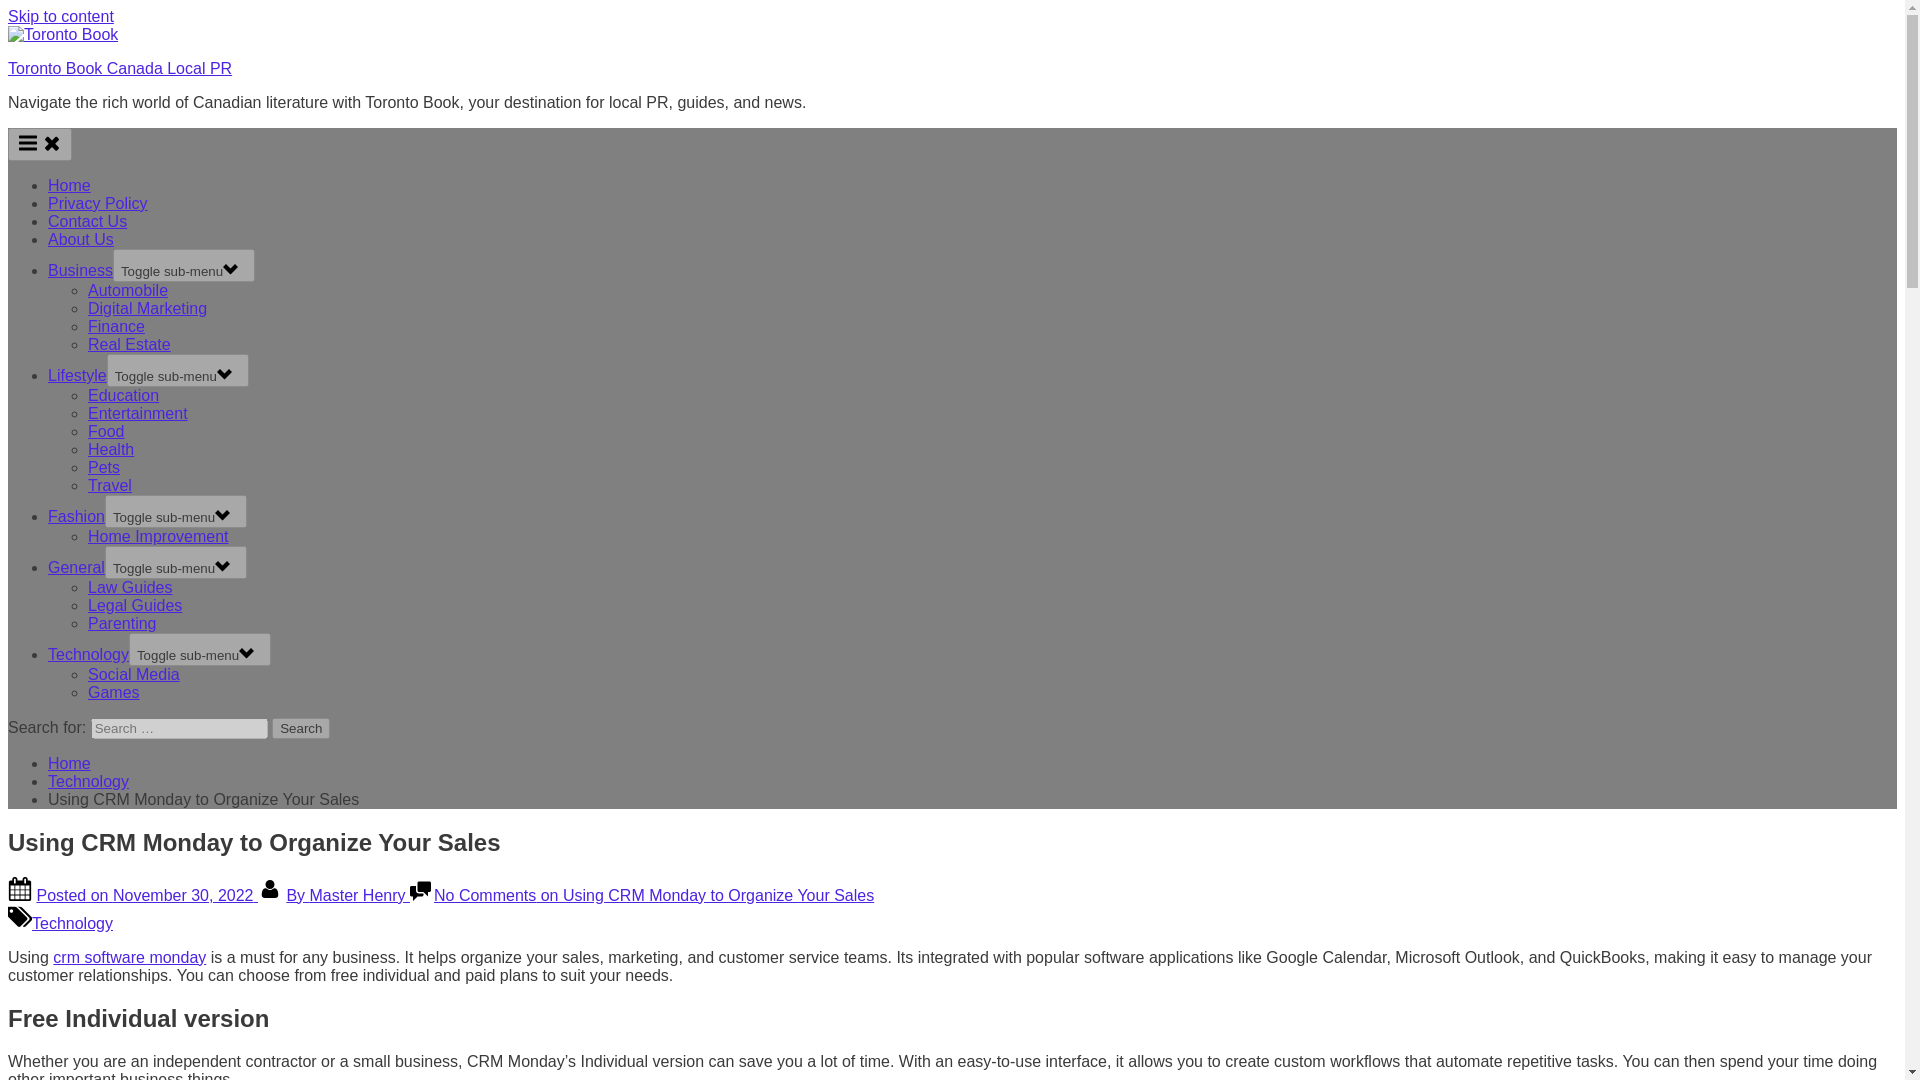  I want to click on Automobile, so click(128, 290).